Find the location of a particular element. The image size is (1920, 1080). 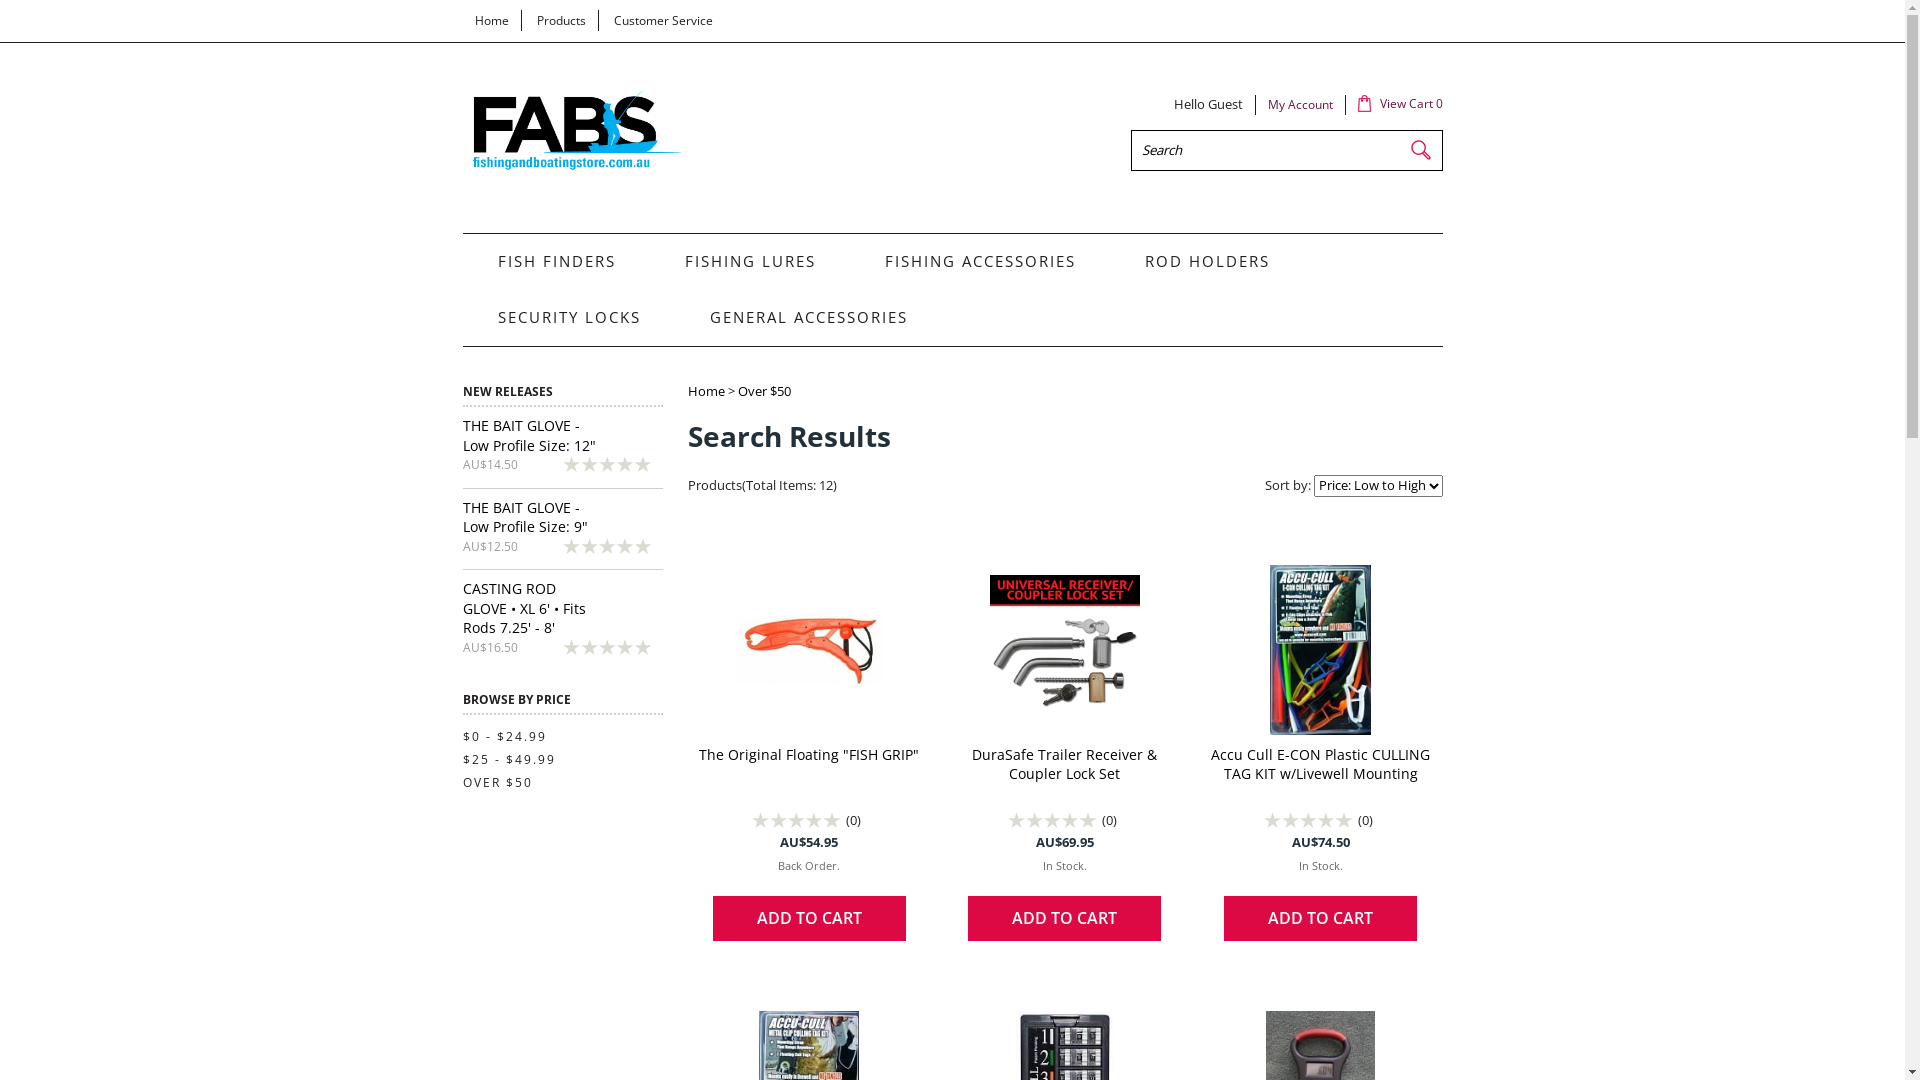

Customer Service is located at coordinates (664, 20).